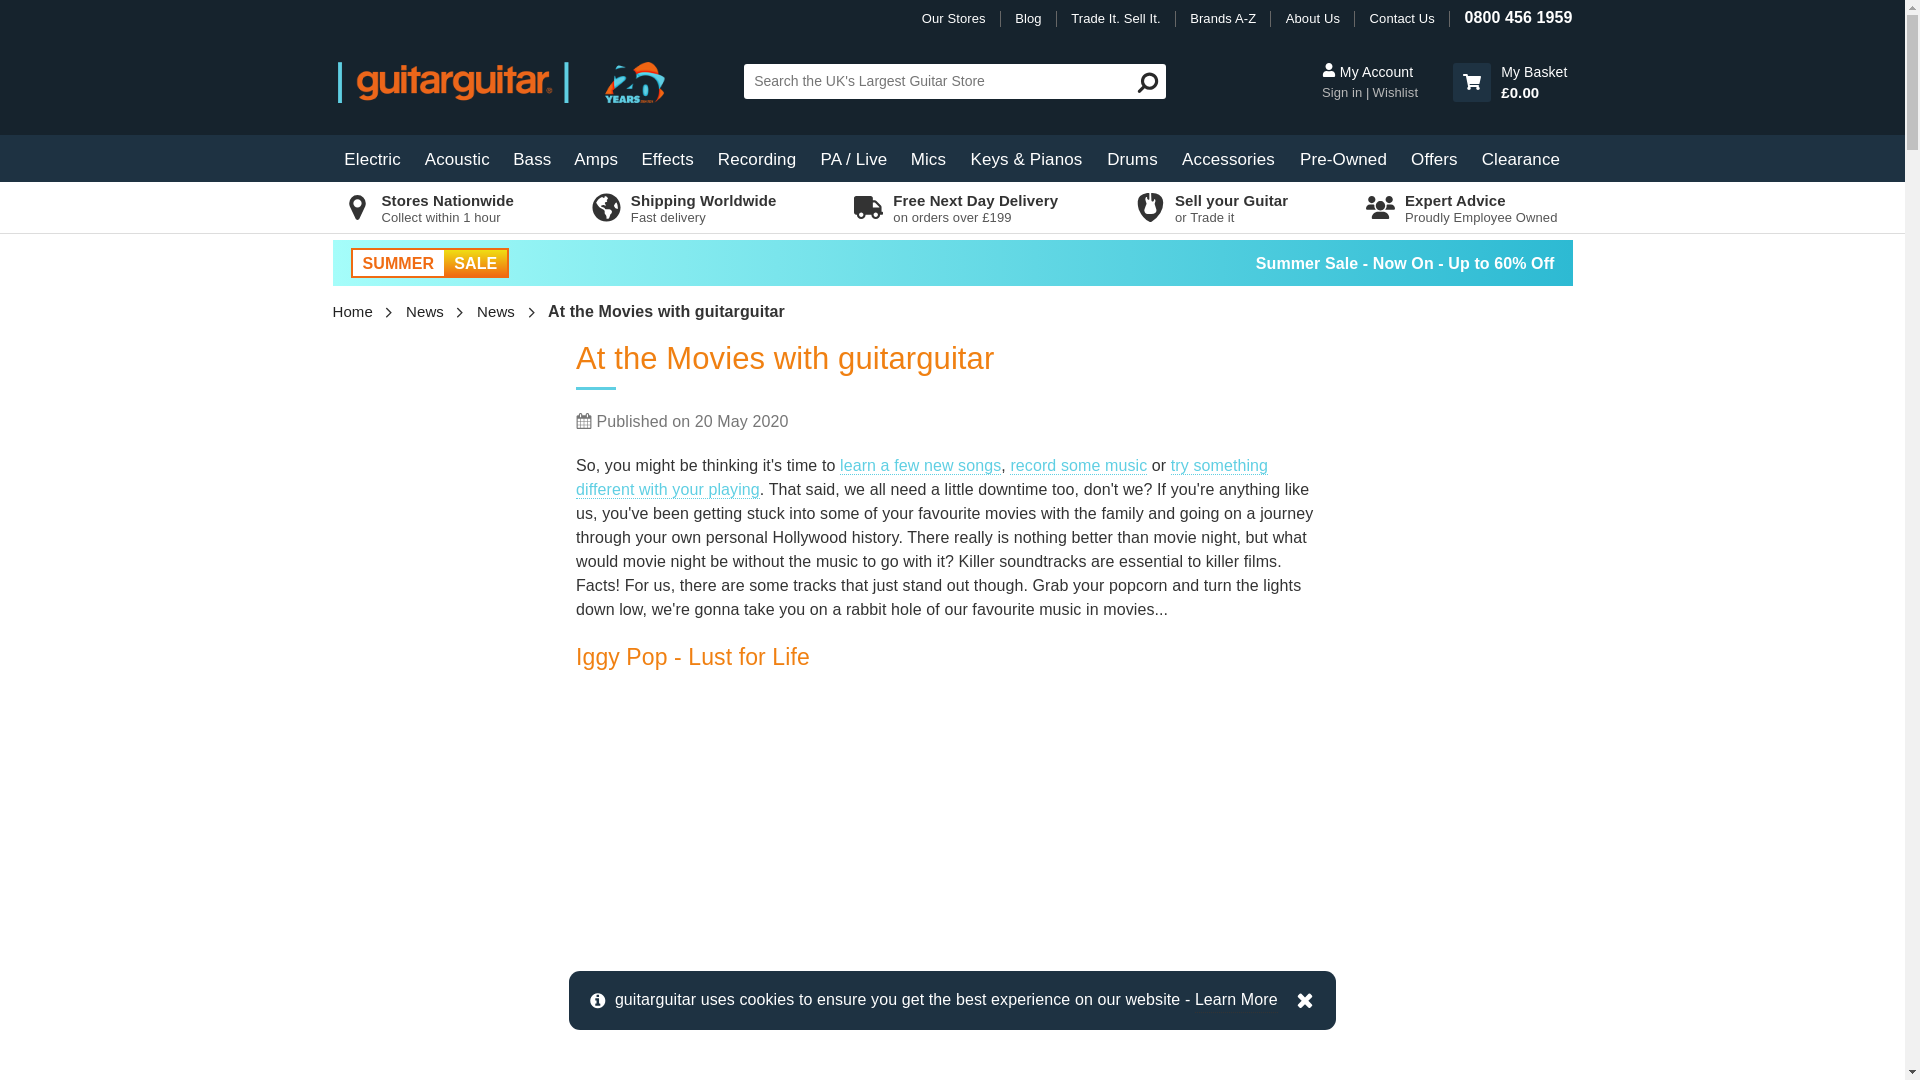  Describe the element at coordinates (1402, 18) in the screenshot. I see `Contact Us` at that location.